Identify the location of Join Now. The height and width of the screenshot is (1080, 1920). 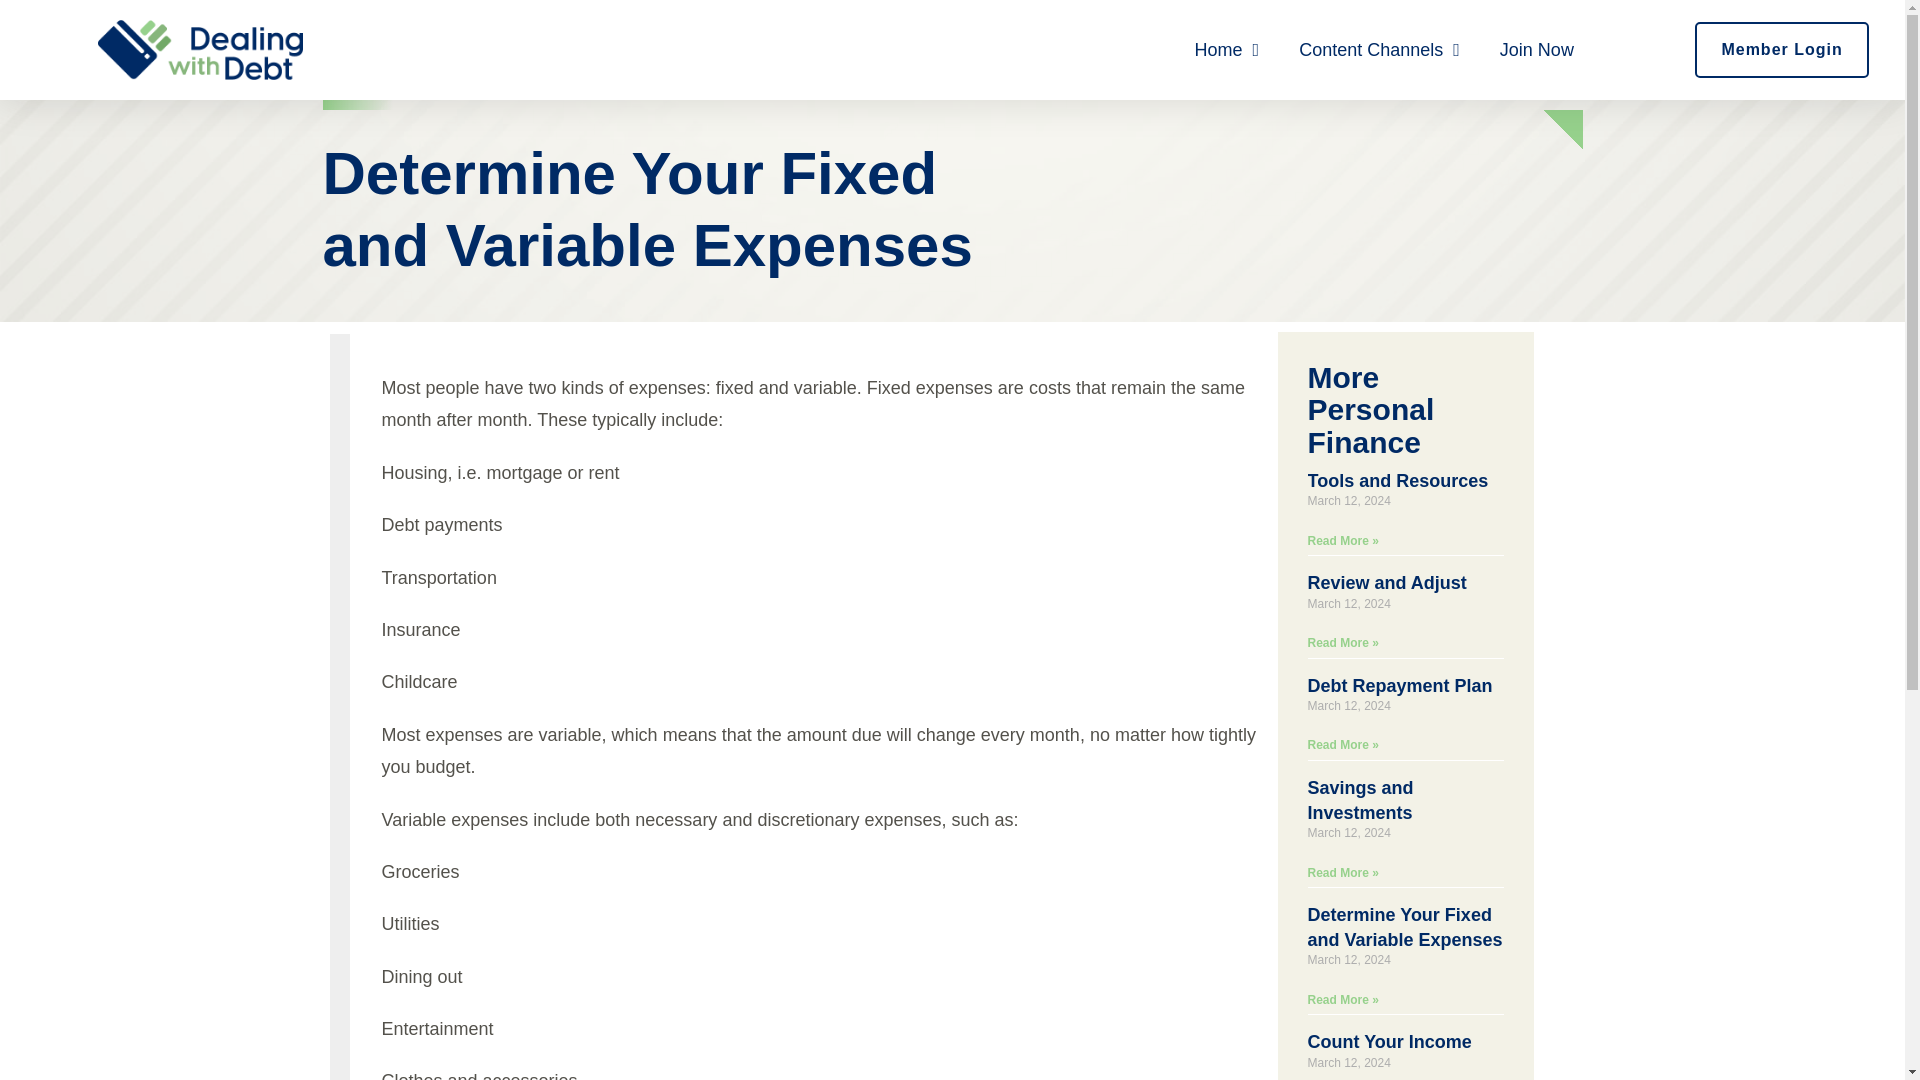
(1536, 50).